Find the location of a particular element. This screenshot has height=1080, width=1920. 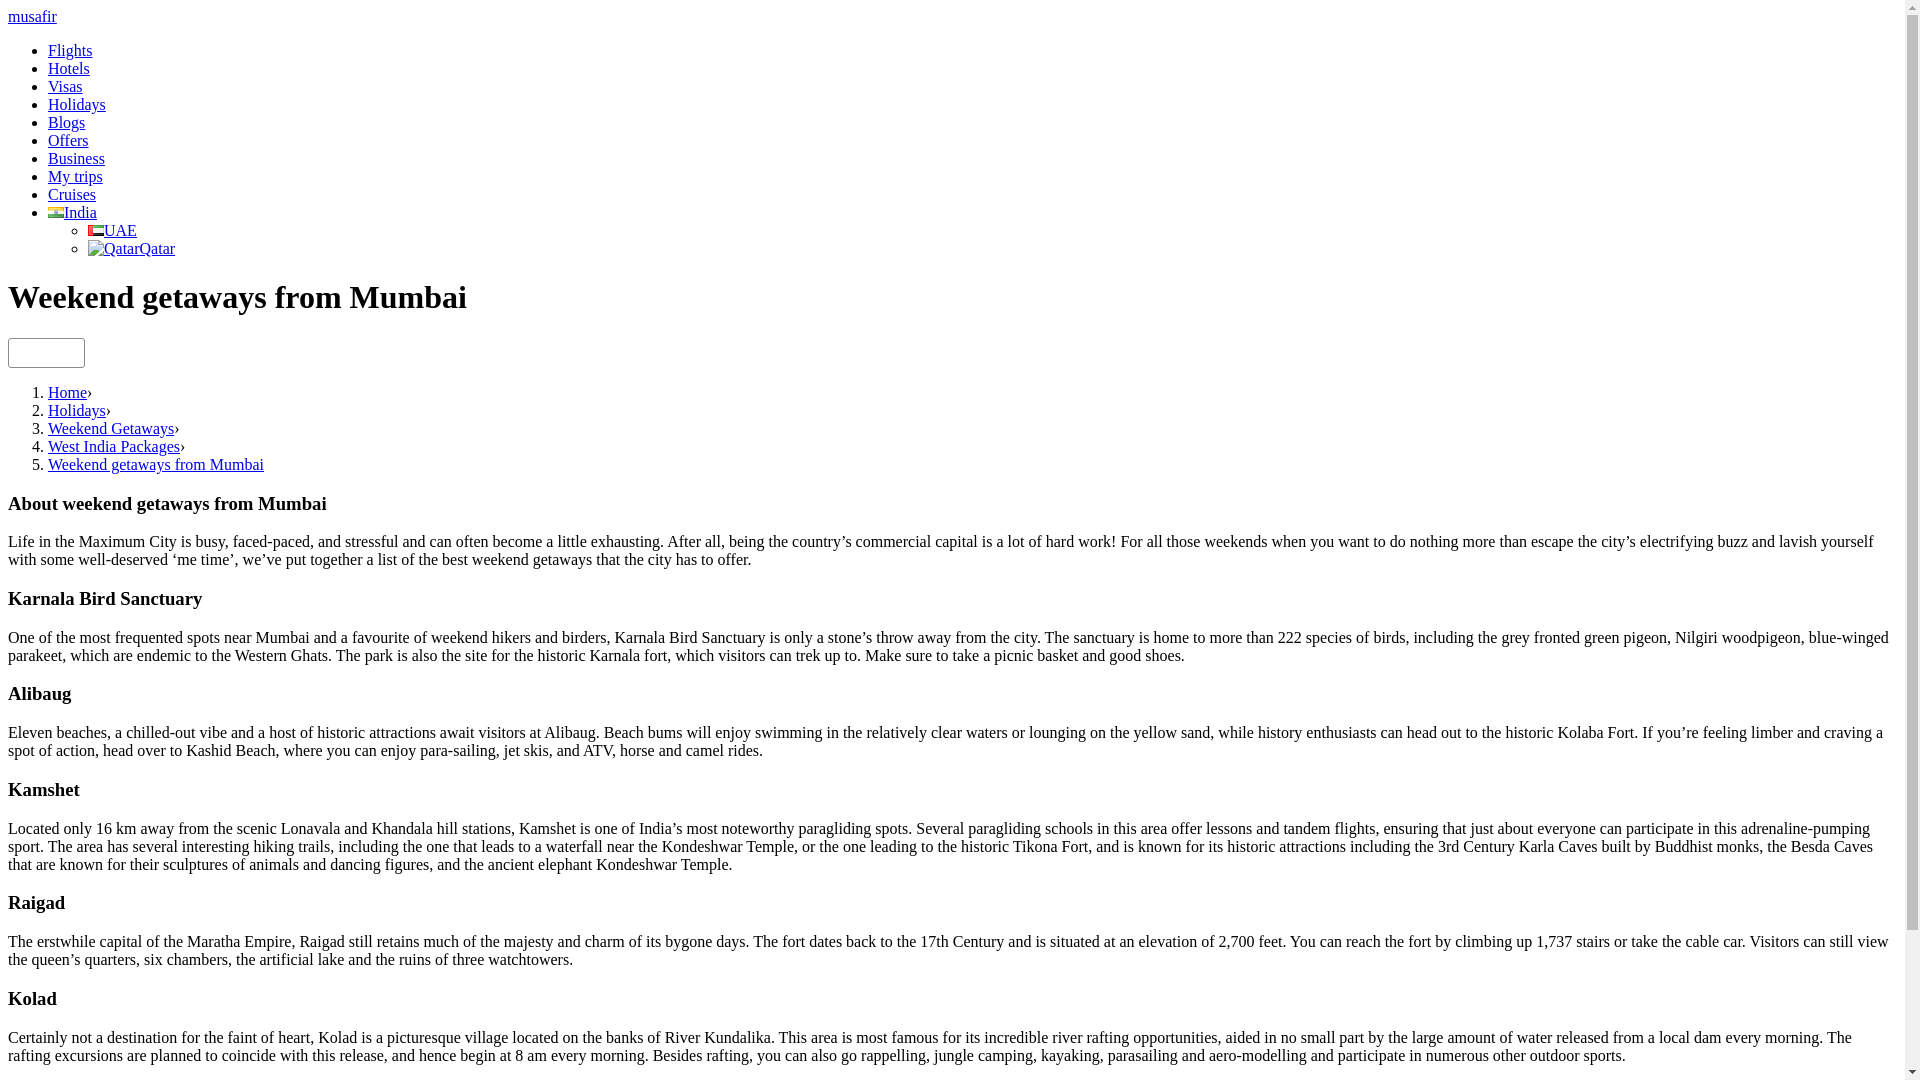

Holidays is located at coordinates (76, 104).